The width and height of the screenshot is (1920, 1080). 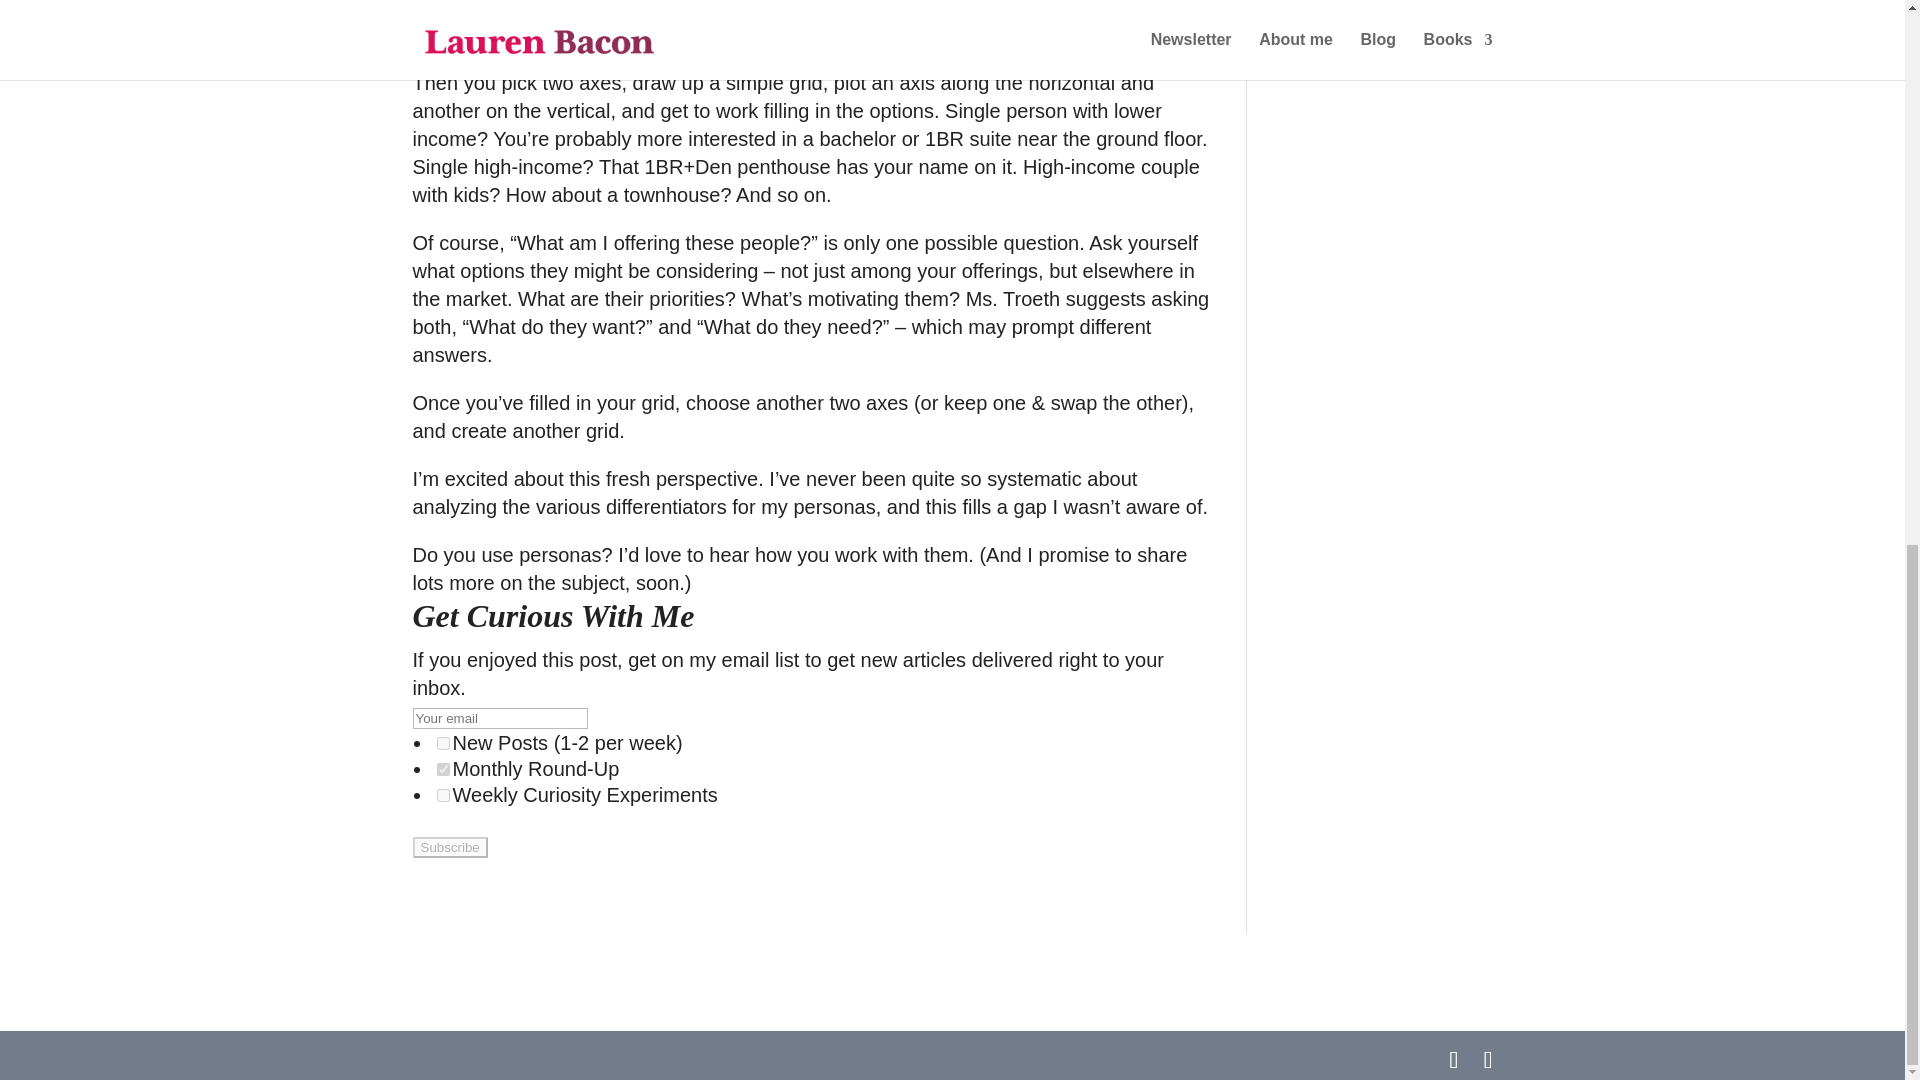 I want to click on 2, so click(x=442, y=769).